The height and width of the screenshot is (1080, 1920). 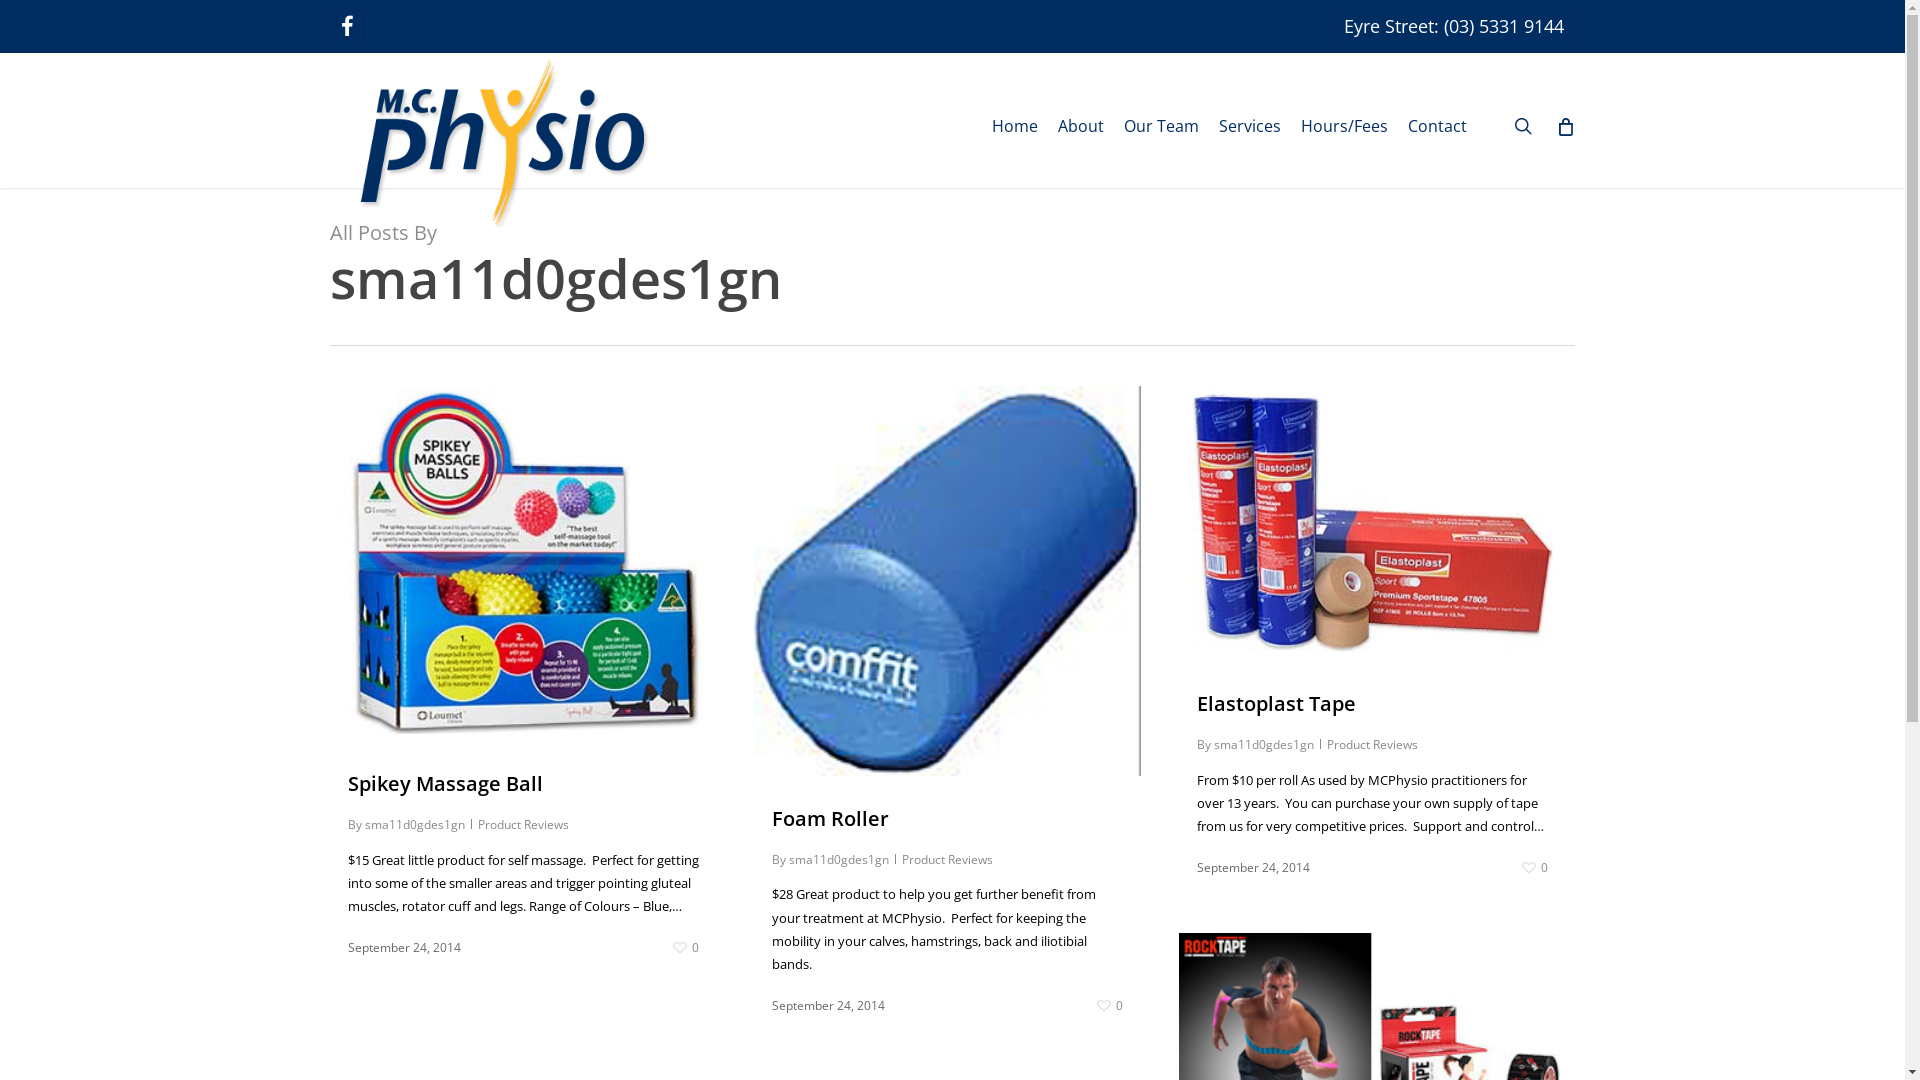 I want to click on Home, so click(x=1015, y=126).